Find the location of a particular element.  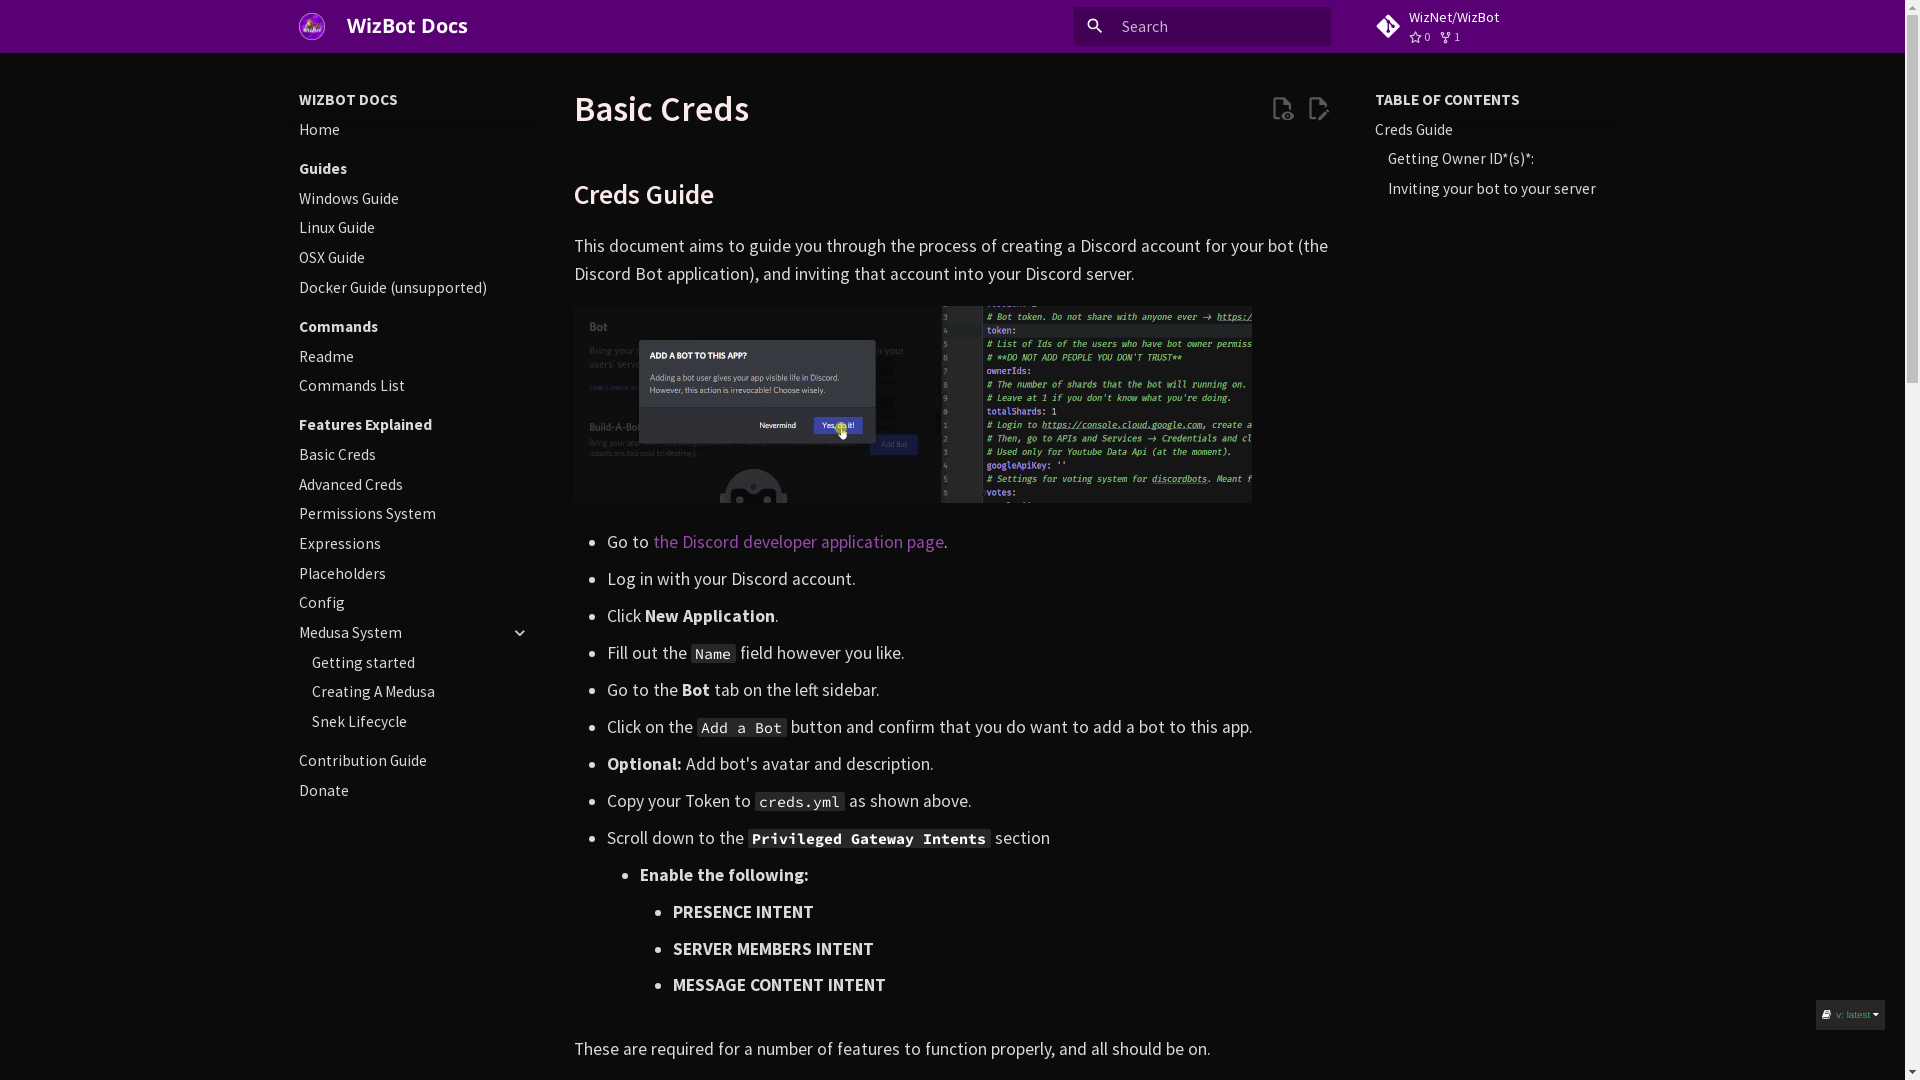

Advanced Creds is located at coordinates (414, 485).